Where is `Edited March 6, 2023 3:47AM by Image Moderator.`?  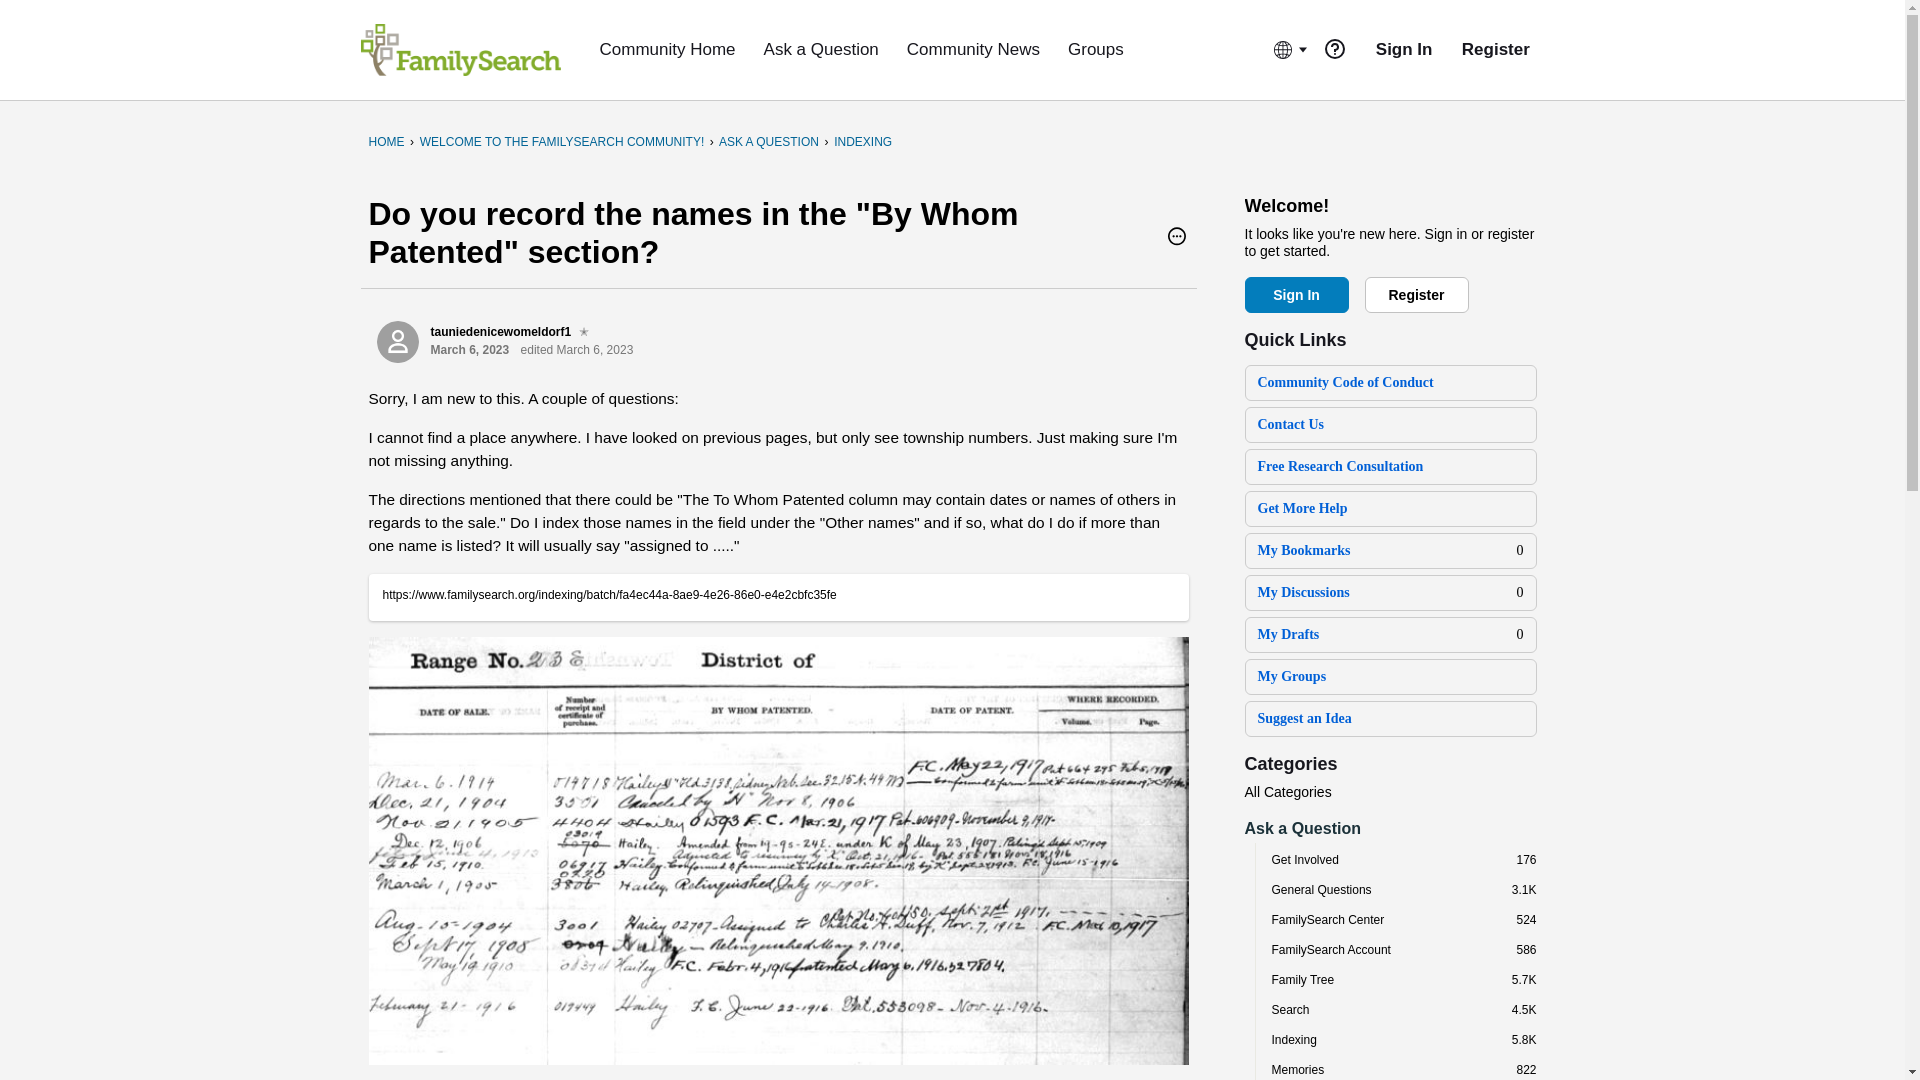 Edited March 6, 2023 3:47AM by Image Moderator. is located at coordinates (576, 350).